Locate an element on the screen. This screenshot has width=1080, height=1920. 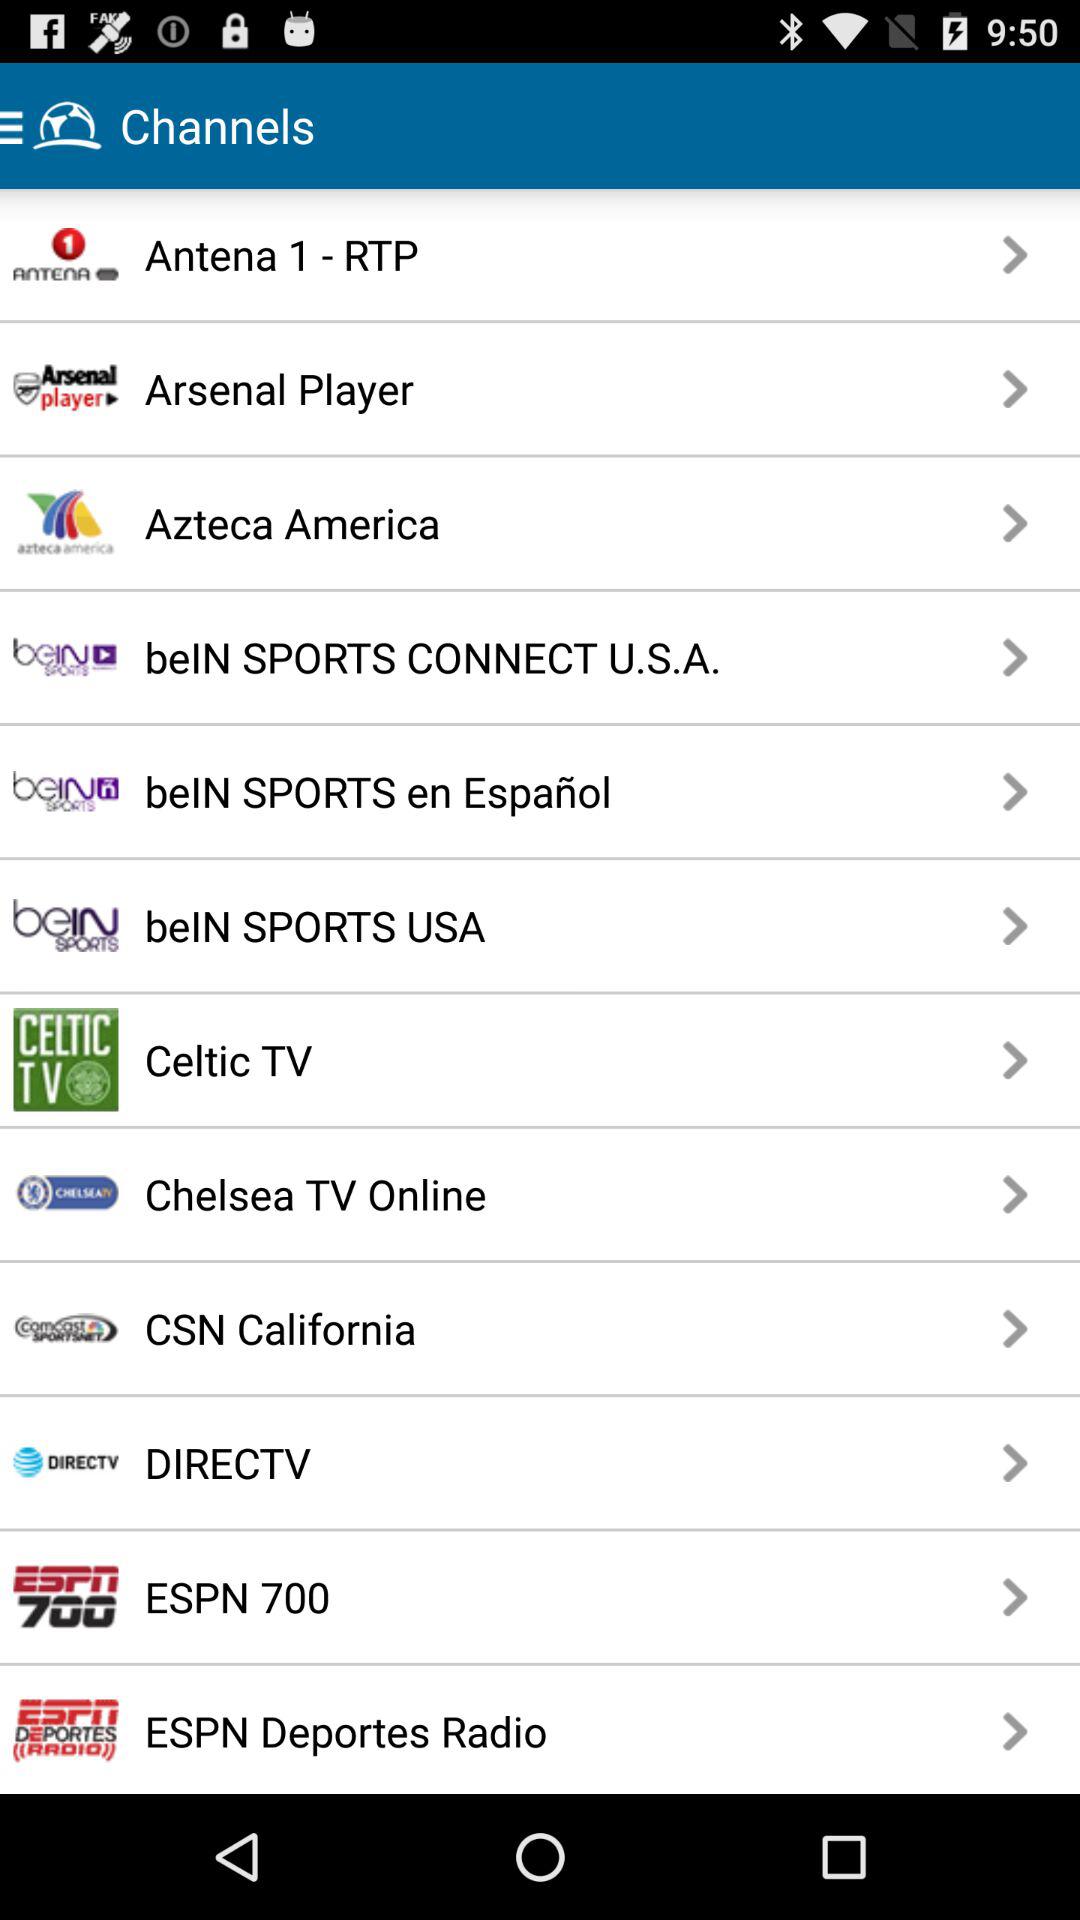
click item above espn deportes radio app is located at coordinates (471, 1596).